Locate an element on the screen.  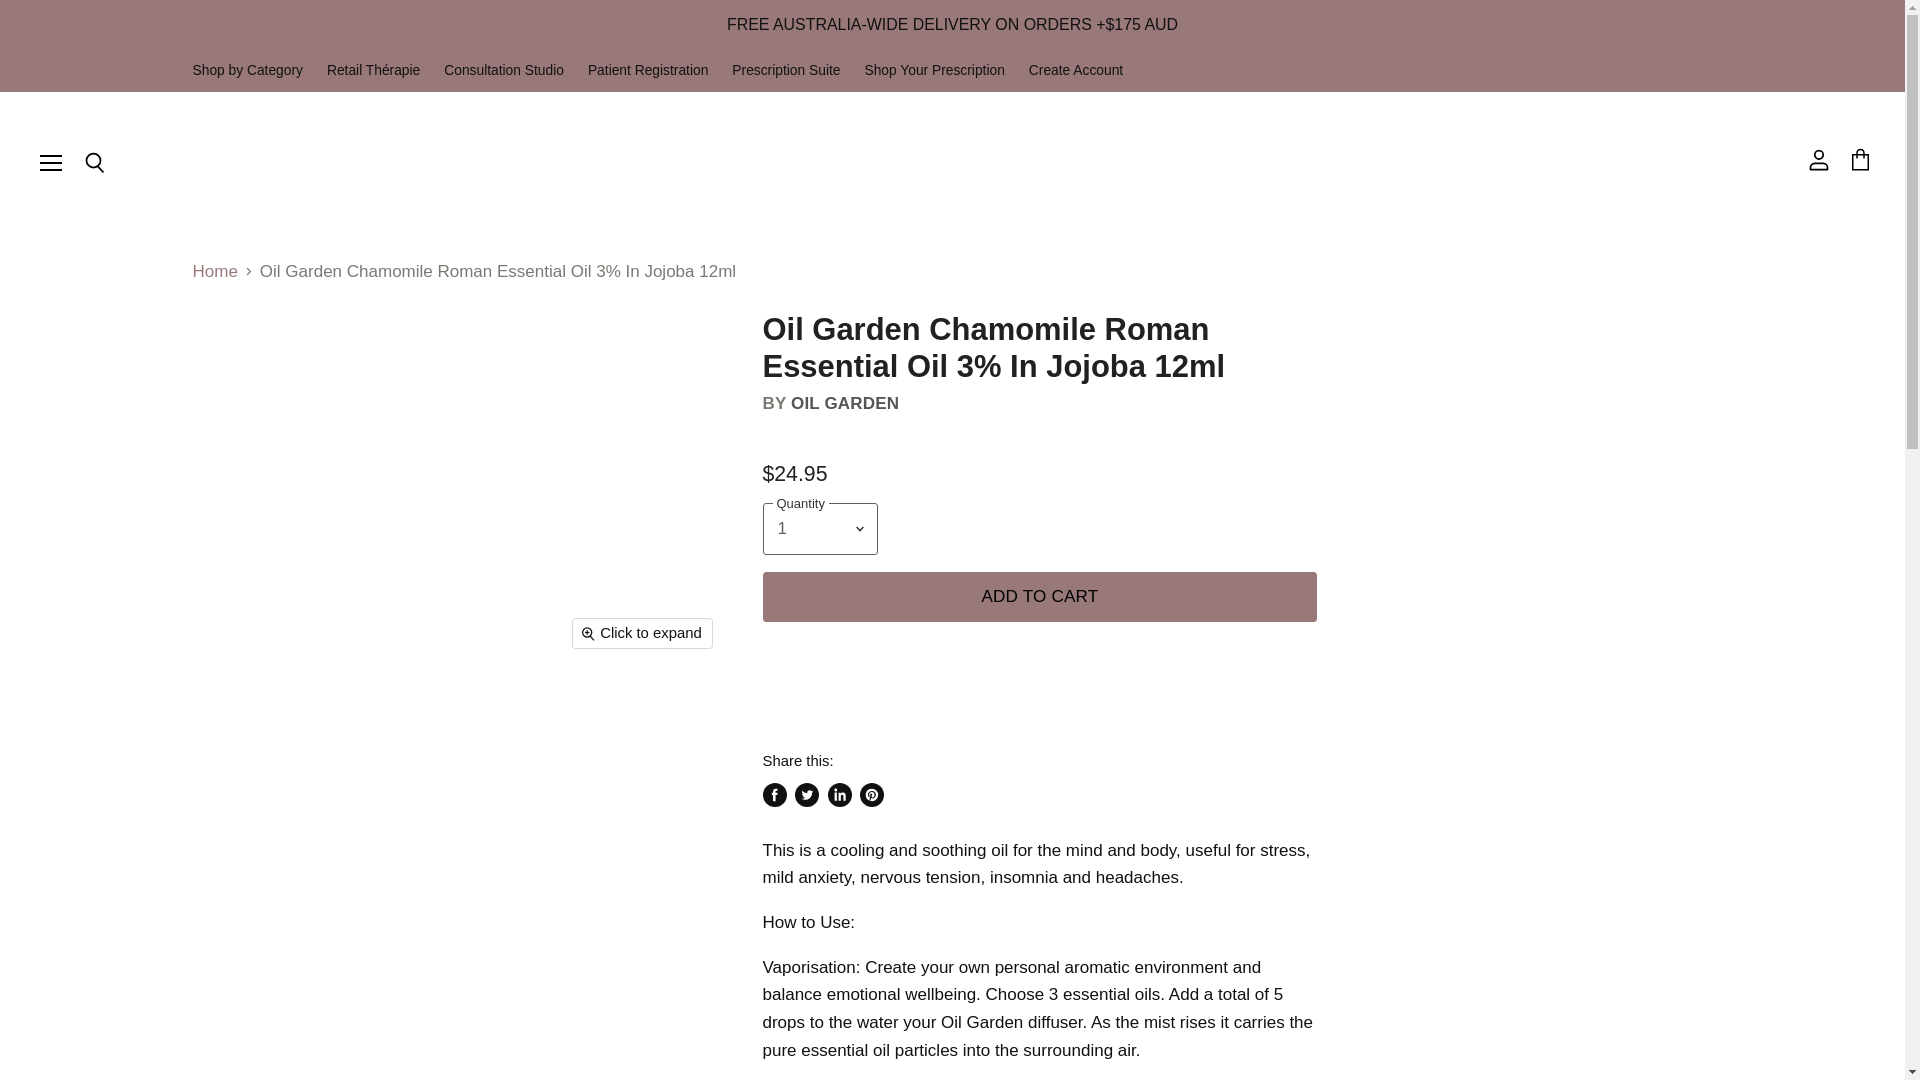
Shop by Category is located at coordinates (246, 70).